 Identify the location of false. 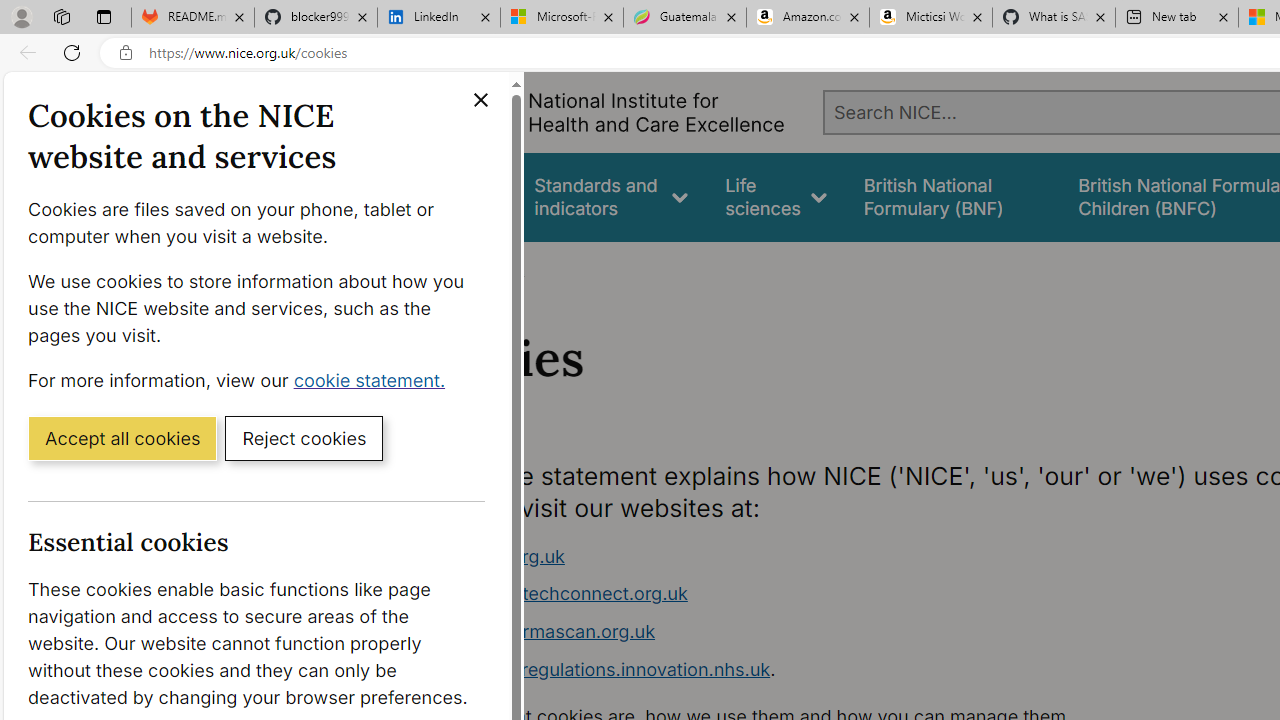
(952, 196).